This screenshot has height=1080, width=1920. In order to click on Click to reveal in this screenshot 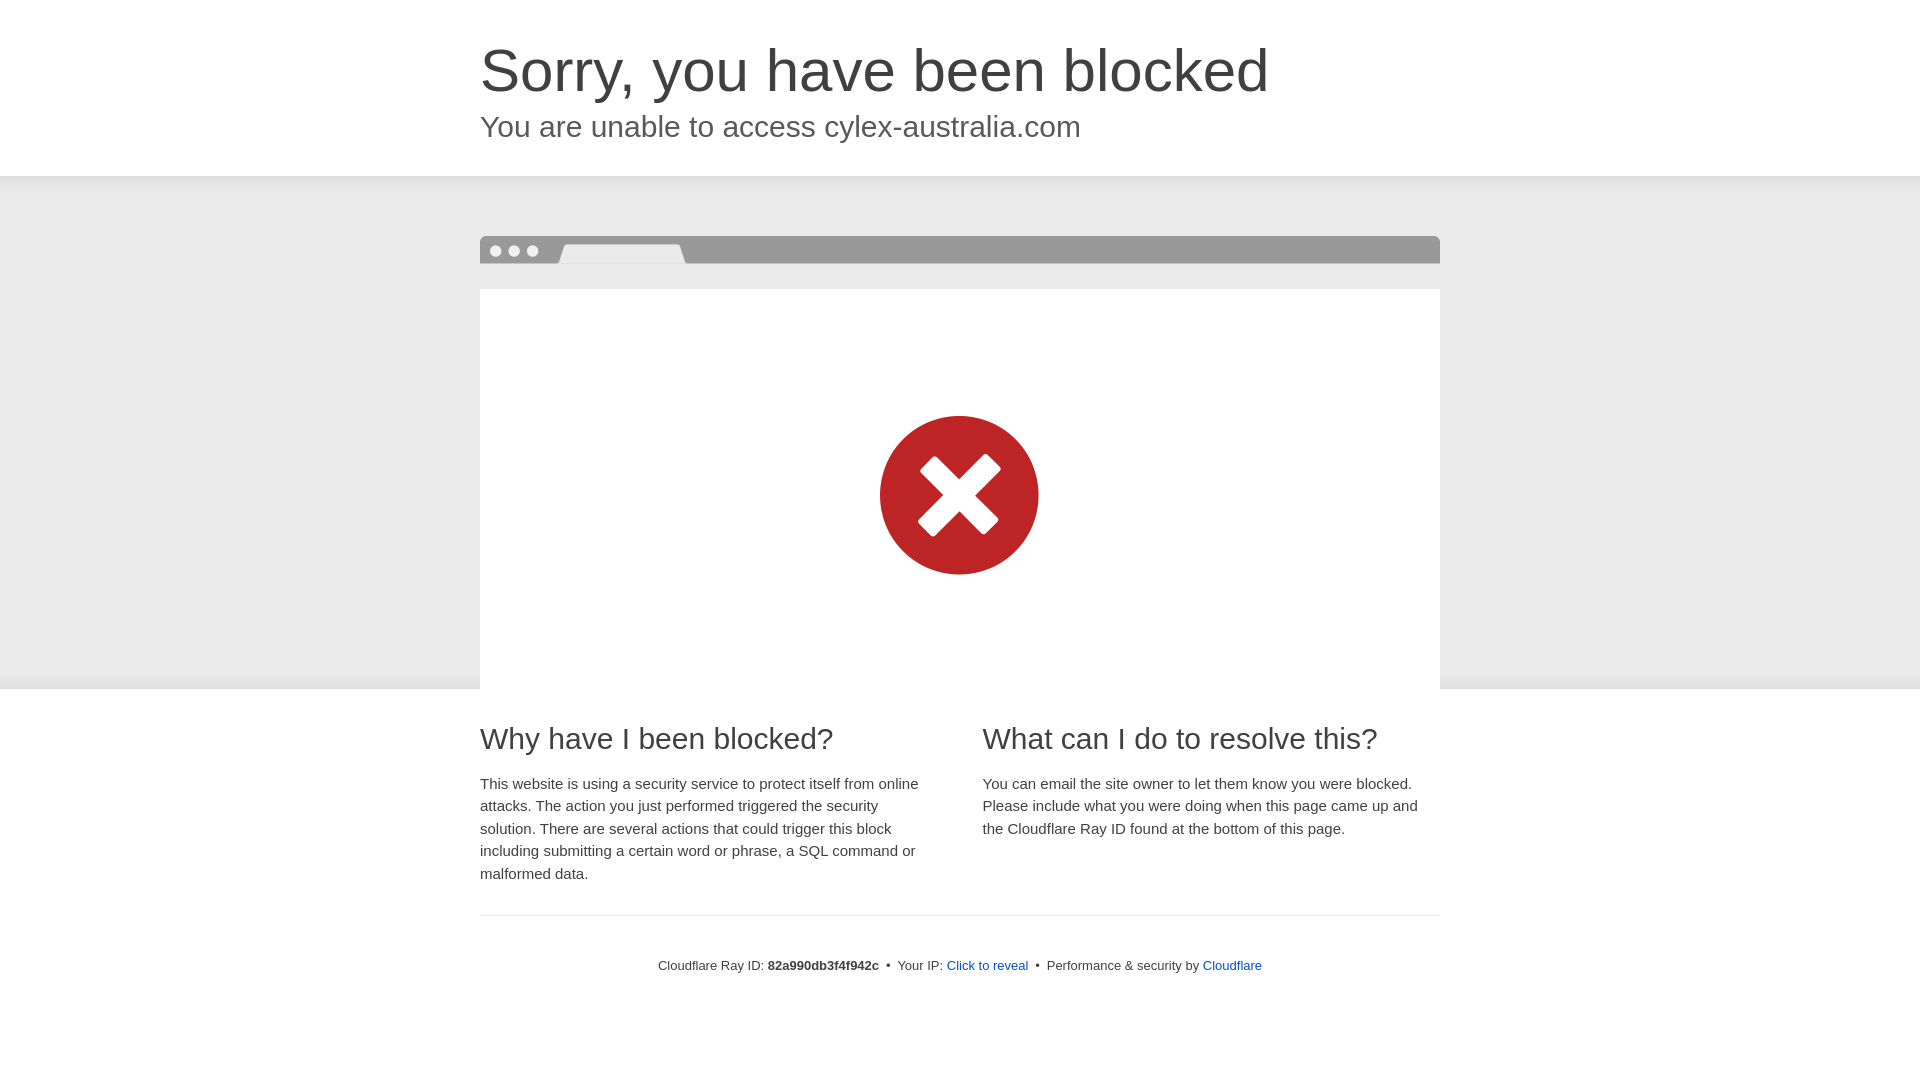, I will do `click(988, 966)`.